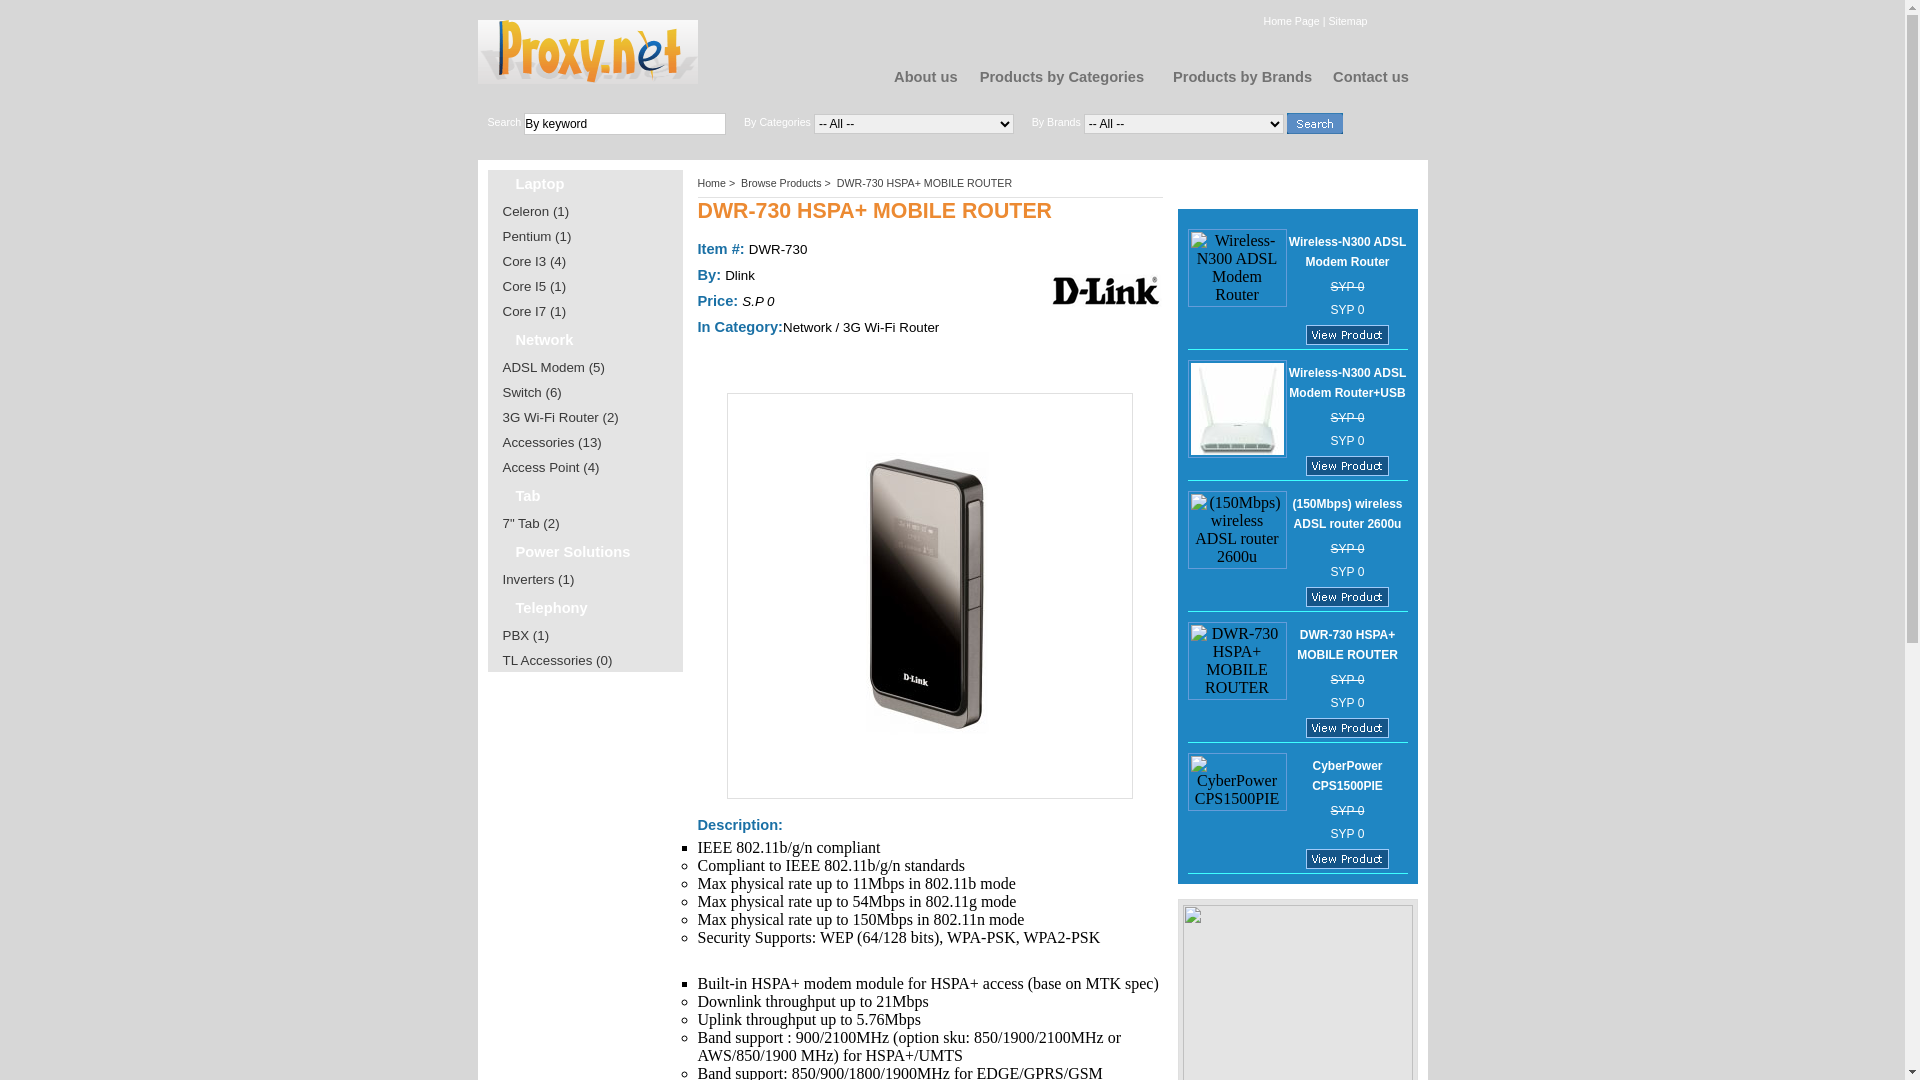 The image size is (1920, 1080). What do you see at coordinates (552, 608) in the screenshot?
I see `Telephony` at bounding box center [552, 608].